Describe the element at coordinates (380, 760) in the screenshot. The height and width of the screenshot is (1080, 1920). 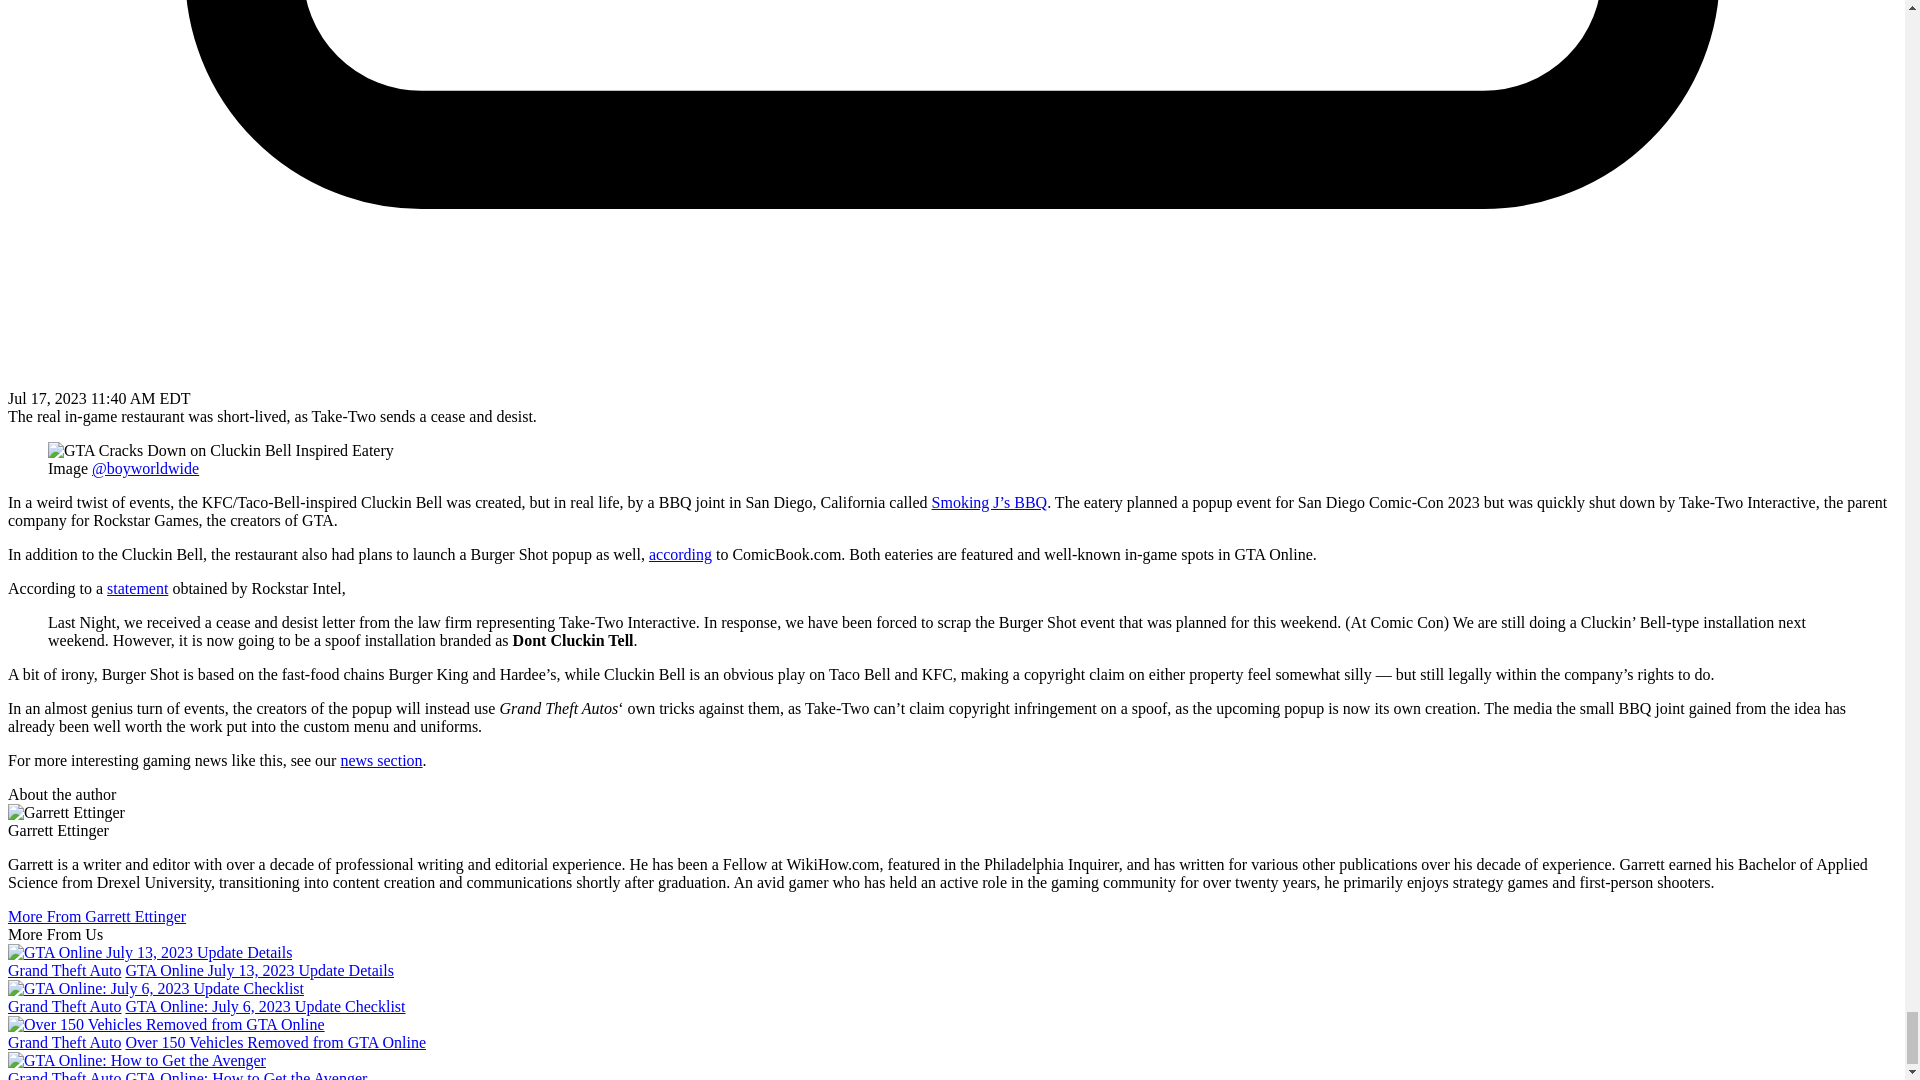
I see `news section` at that location.